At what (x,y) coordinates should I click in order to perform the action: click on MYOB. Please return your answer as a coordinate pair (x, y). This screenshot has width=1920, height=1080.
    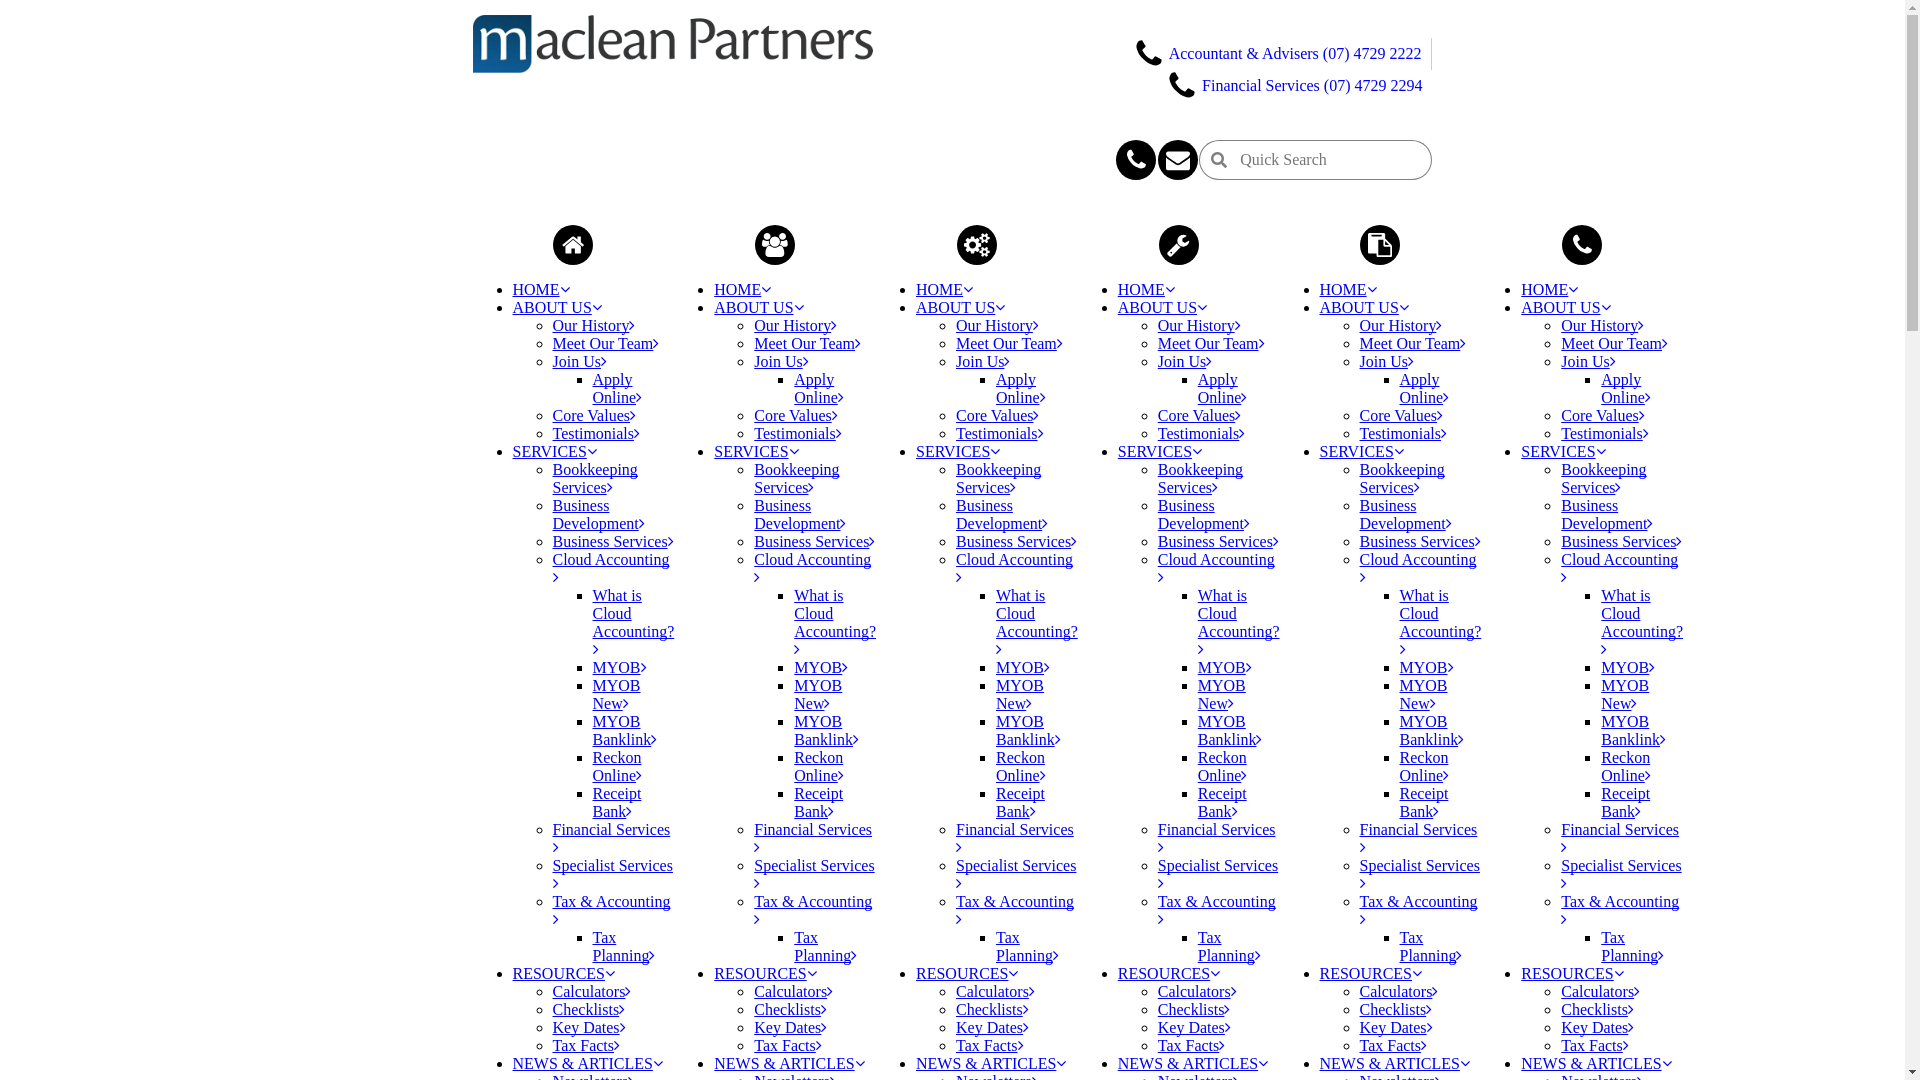
    Looking at the image, I should click on (1225, 668).